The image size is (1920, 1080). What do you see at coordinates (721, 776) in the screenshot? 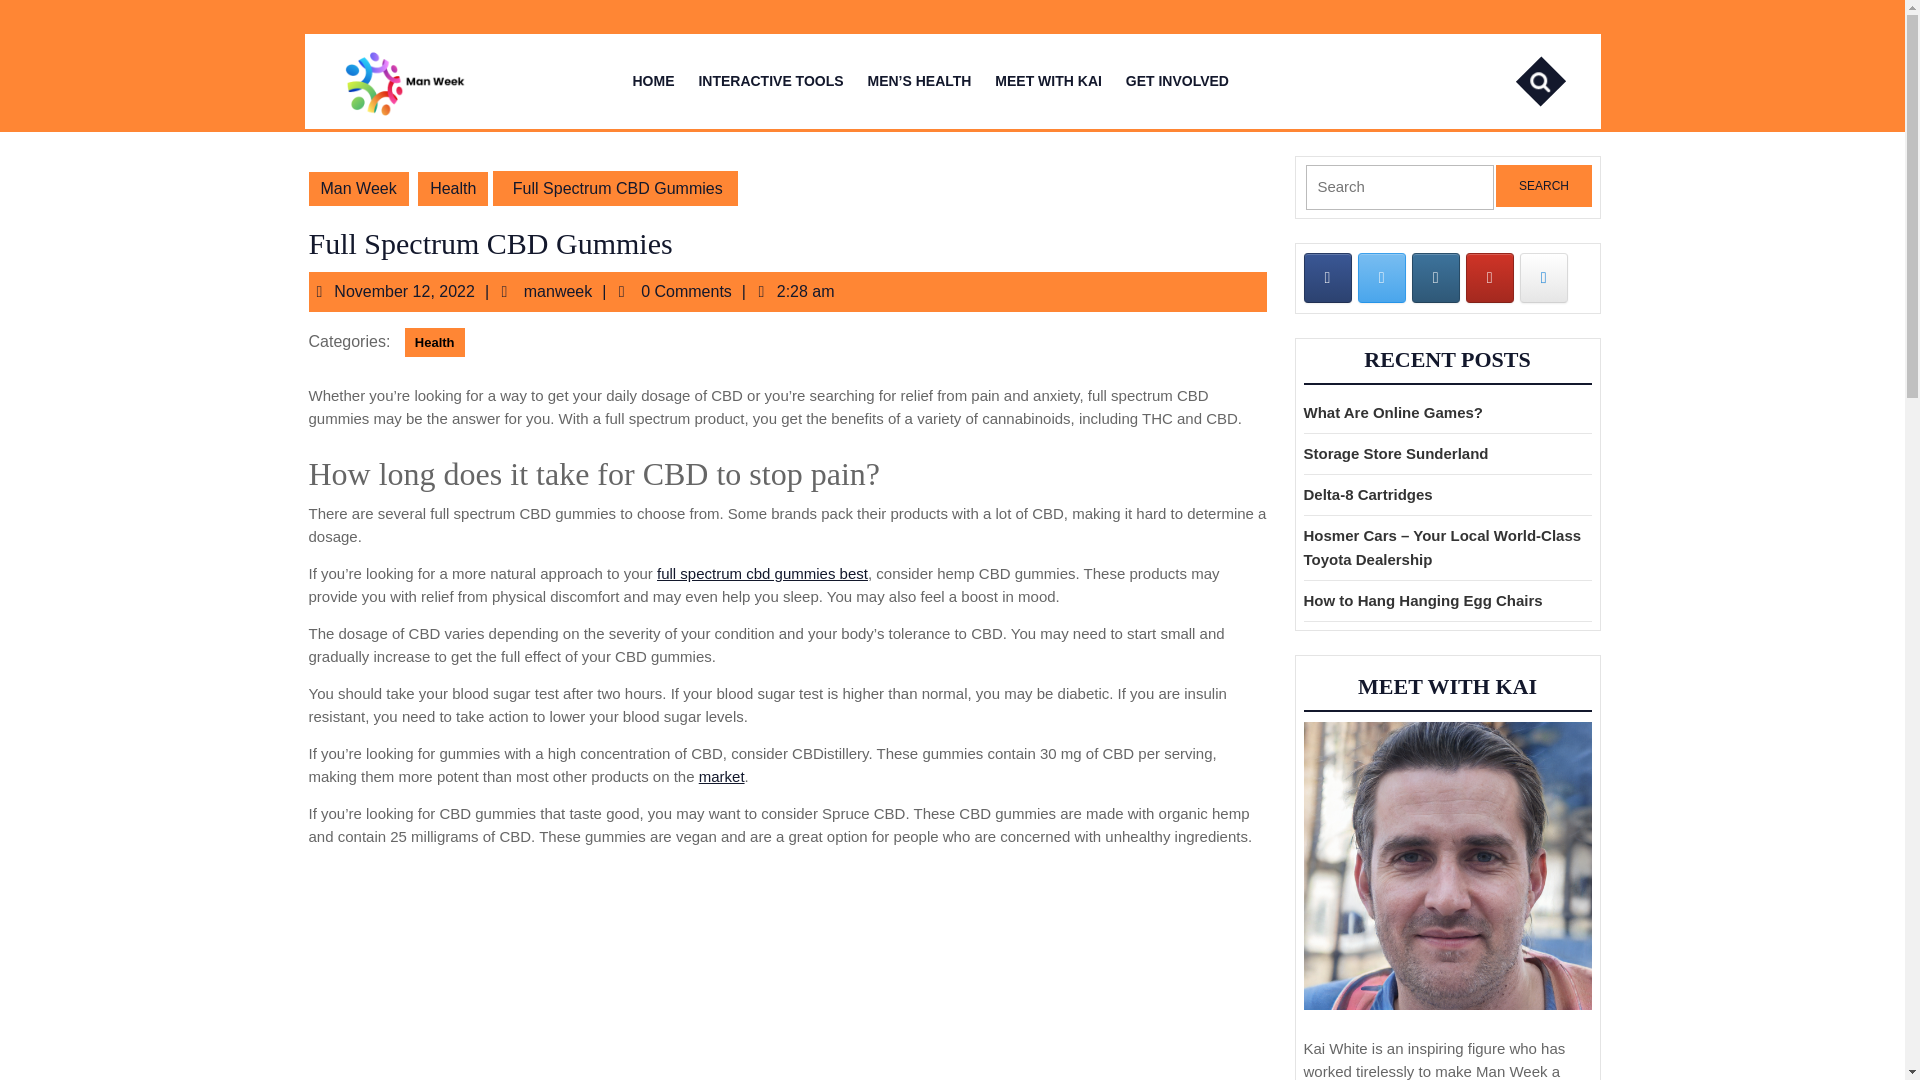
I see `full spectrum cbd gummies best` at bounding box center [721, 776].